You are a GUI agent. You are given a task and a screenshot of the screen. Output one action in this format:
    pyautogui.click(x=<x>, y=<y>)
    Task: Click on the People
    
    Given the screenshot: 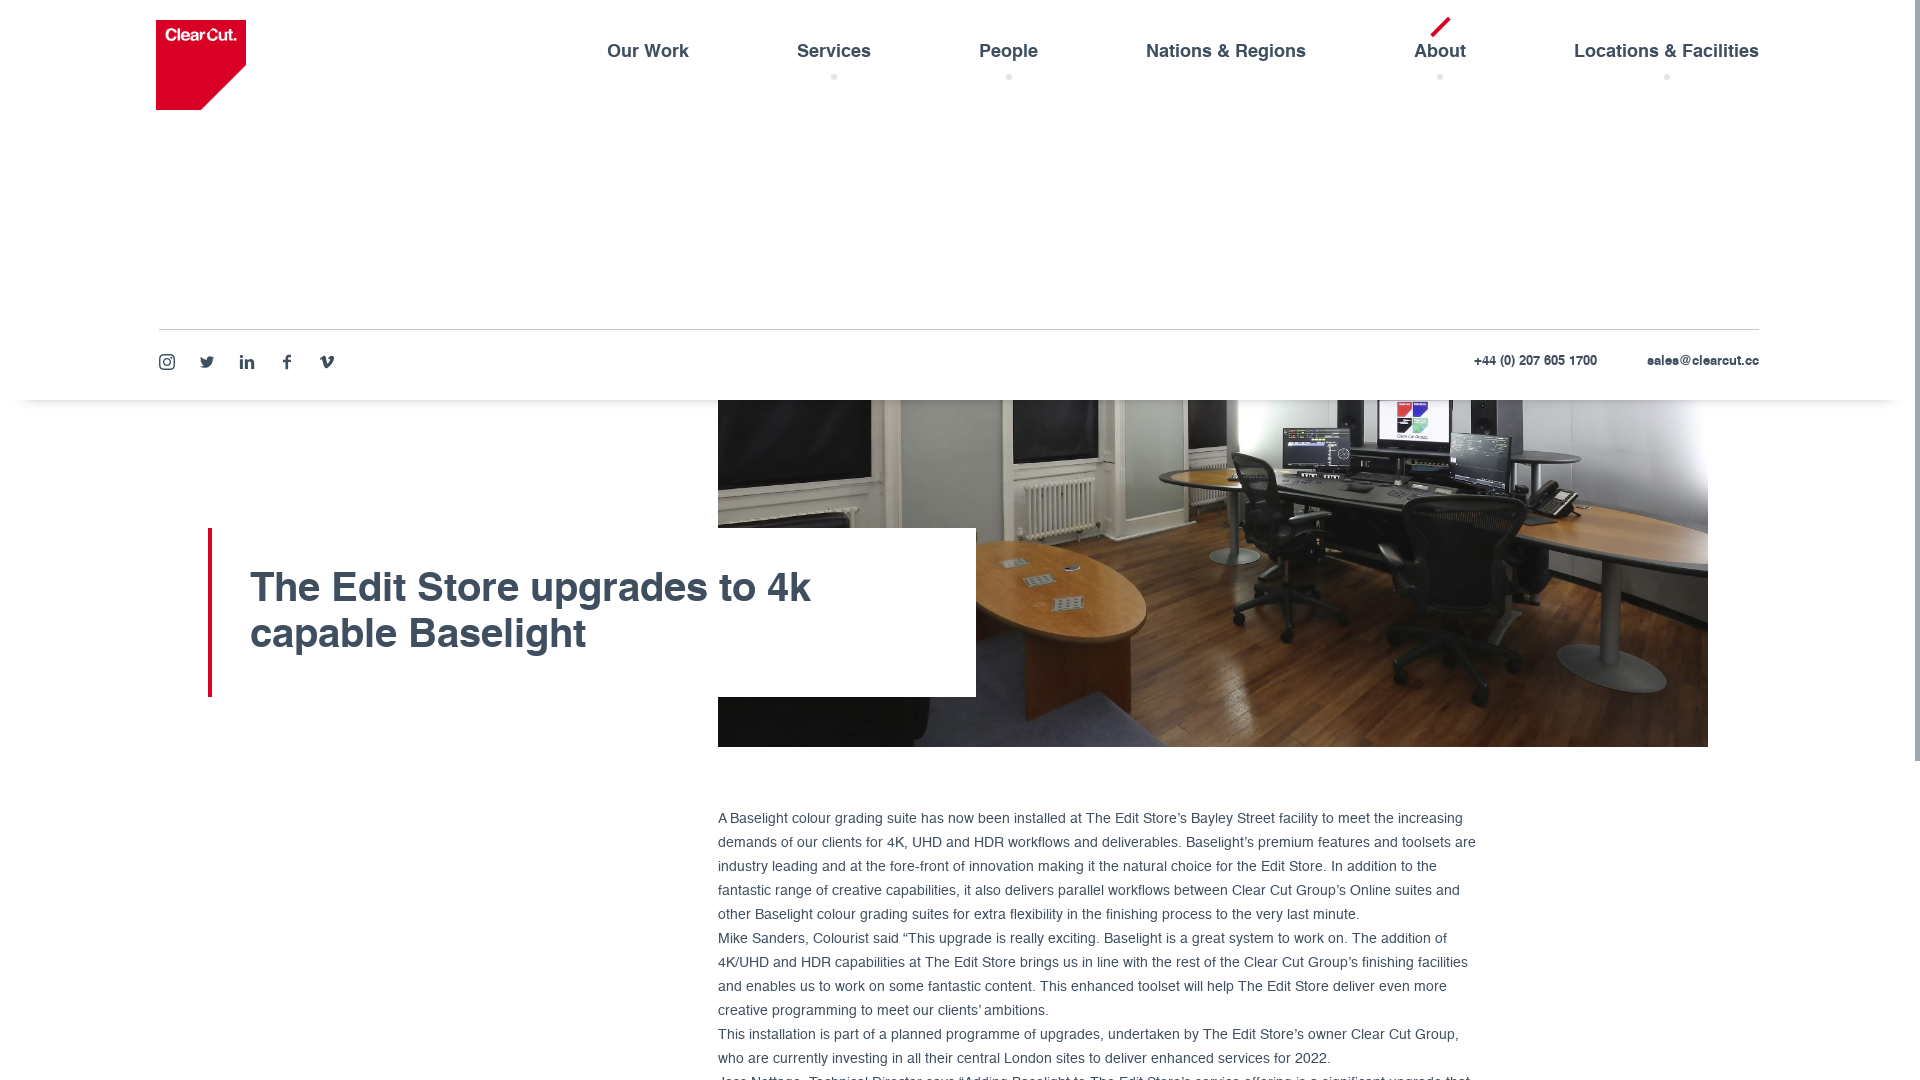 What is the action you would take?
    pyautogui.click(x=1008, y=57)
    